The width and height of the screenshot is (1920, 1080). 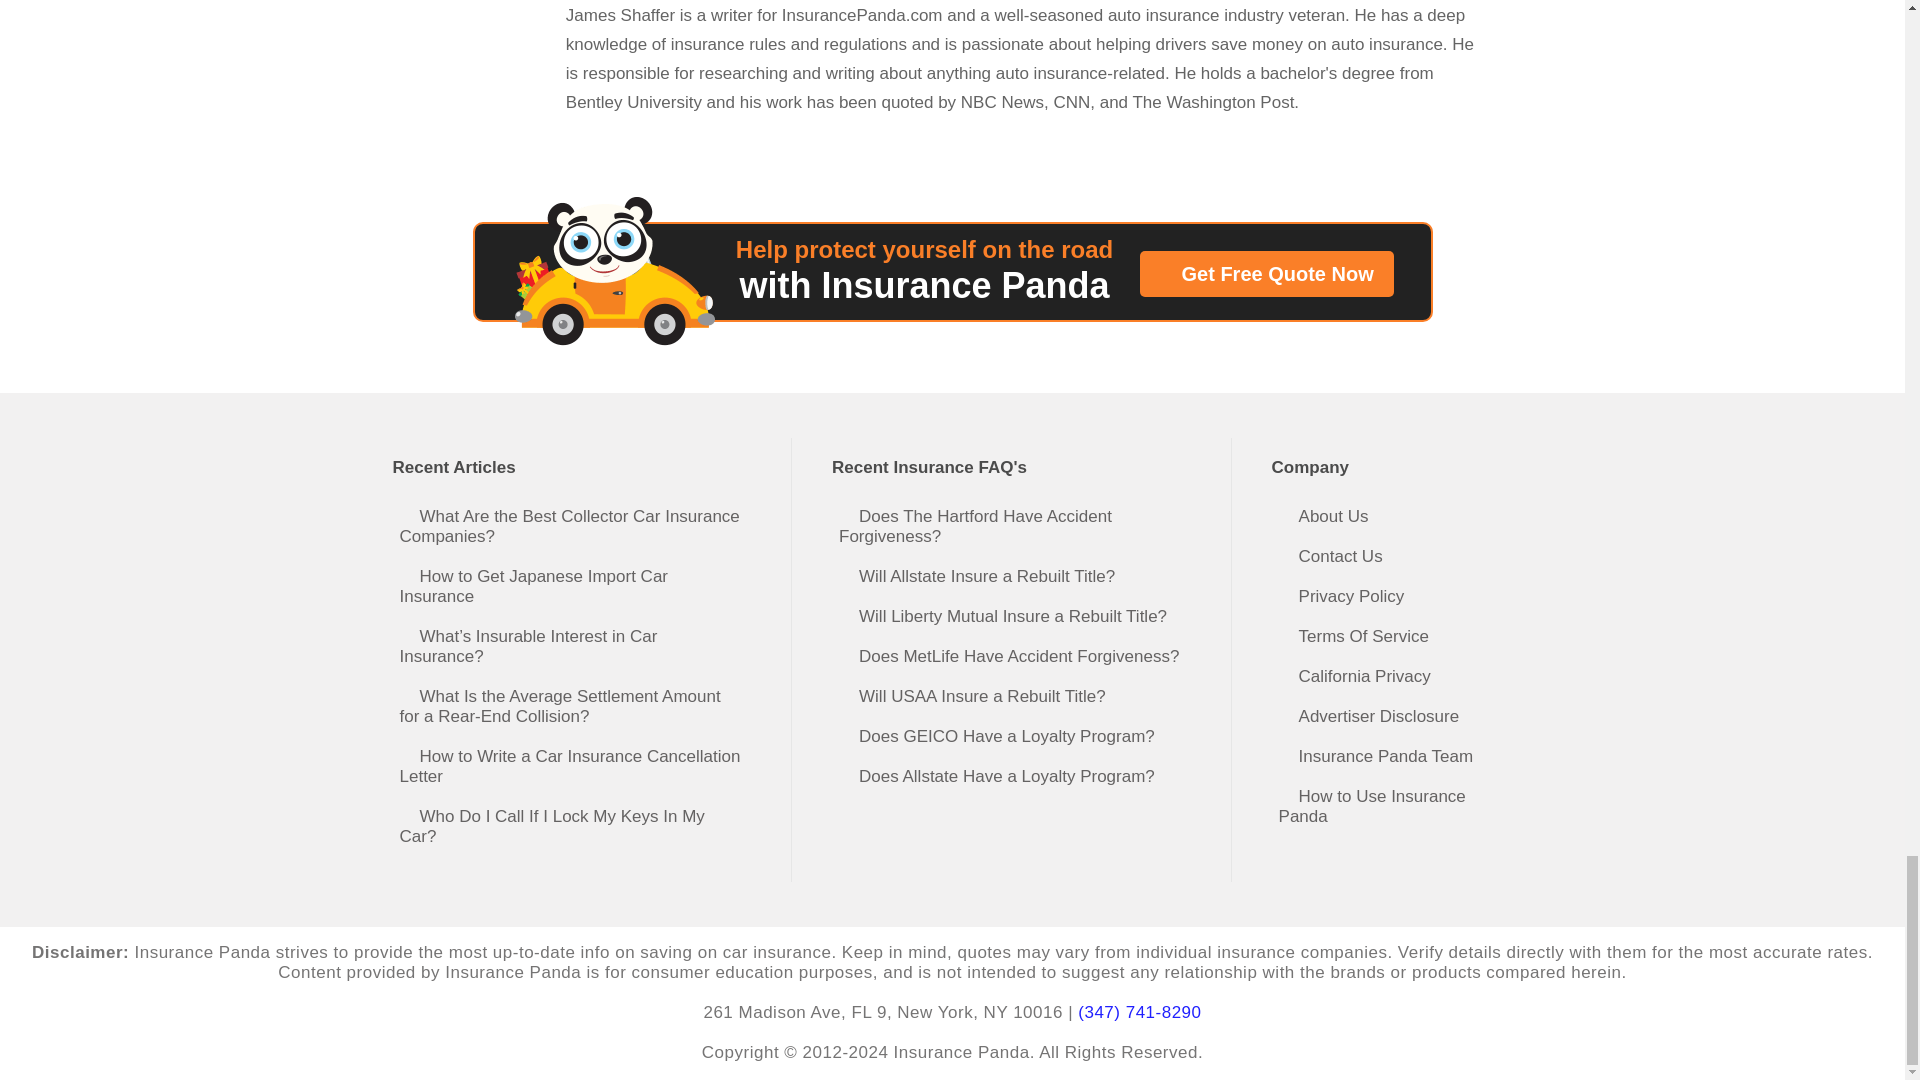 What do you see at coordinates (1014, 526) in the screenshot?
I see `Does The Hartford Have Accident Forgiveness?` at bounding box center [1014, 526].